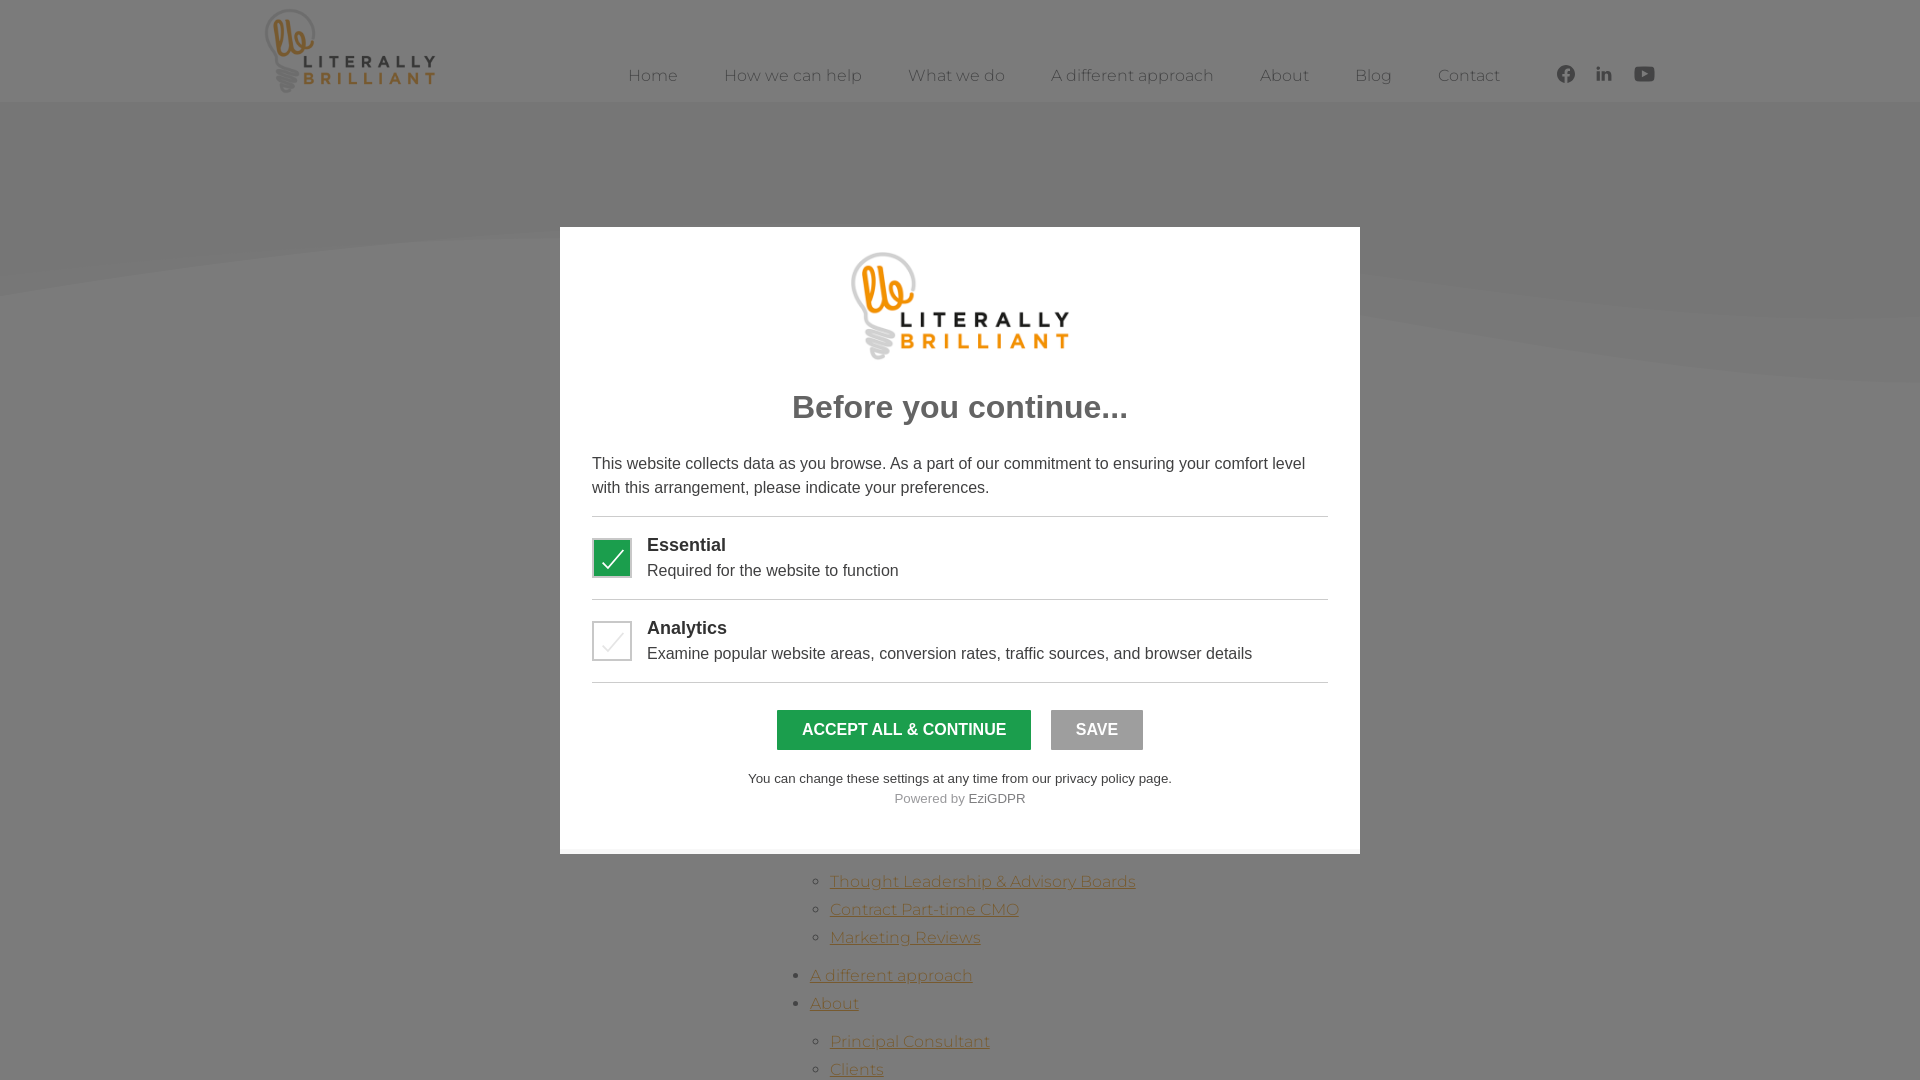 Image resolution: width=1920 pixels, height=1080 pixels. What do you see at coordinates (906, 938) in the screenshot?
I see `Marketing Reviews` at bounding box center [906, 938].